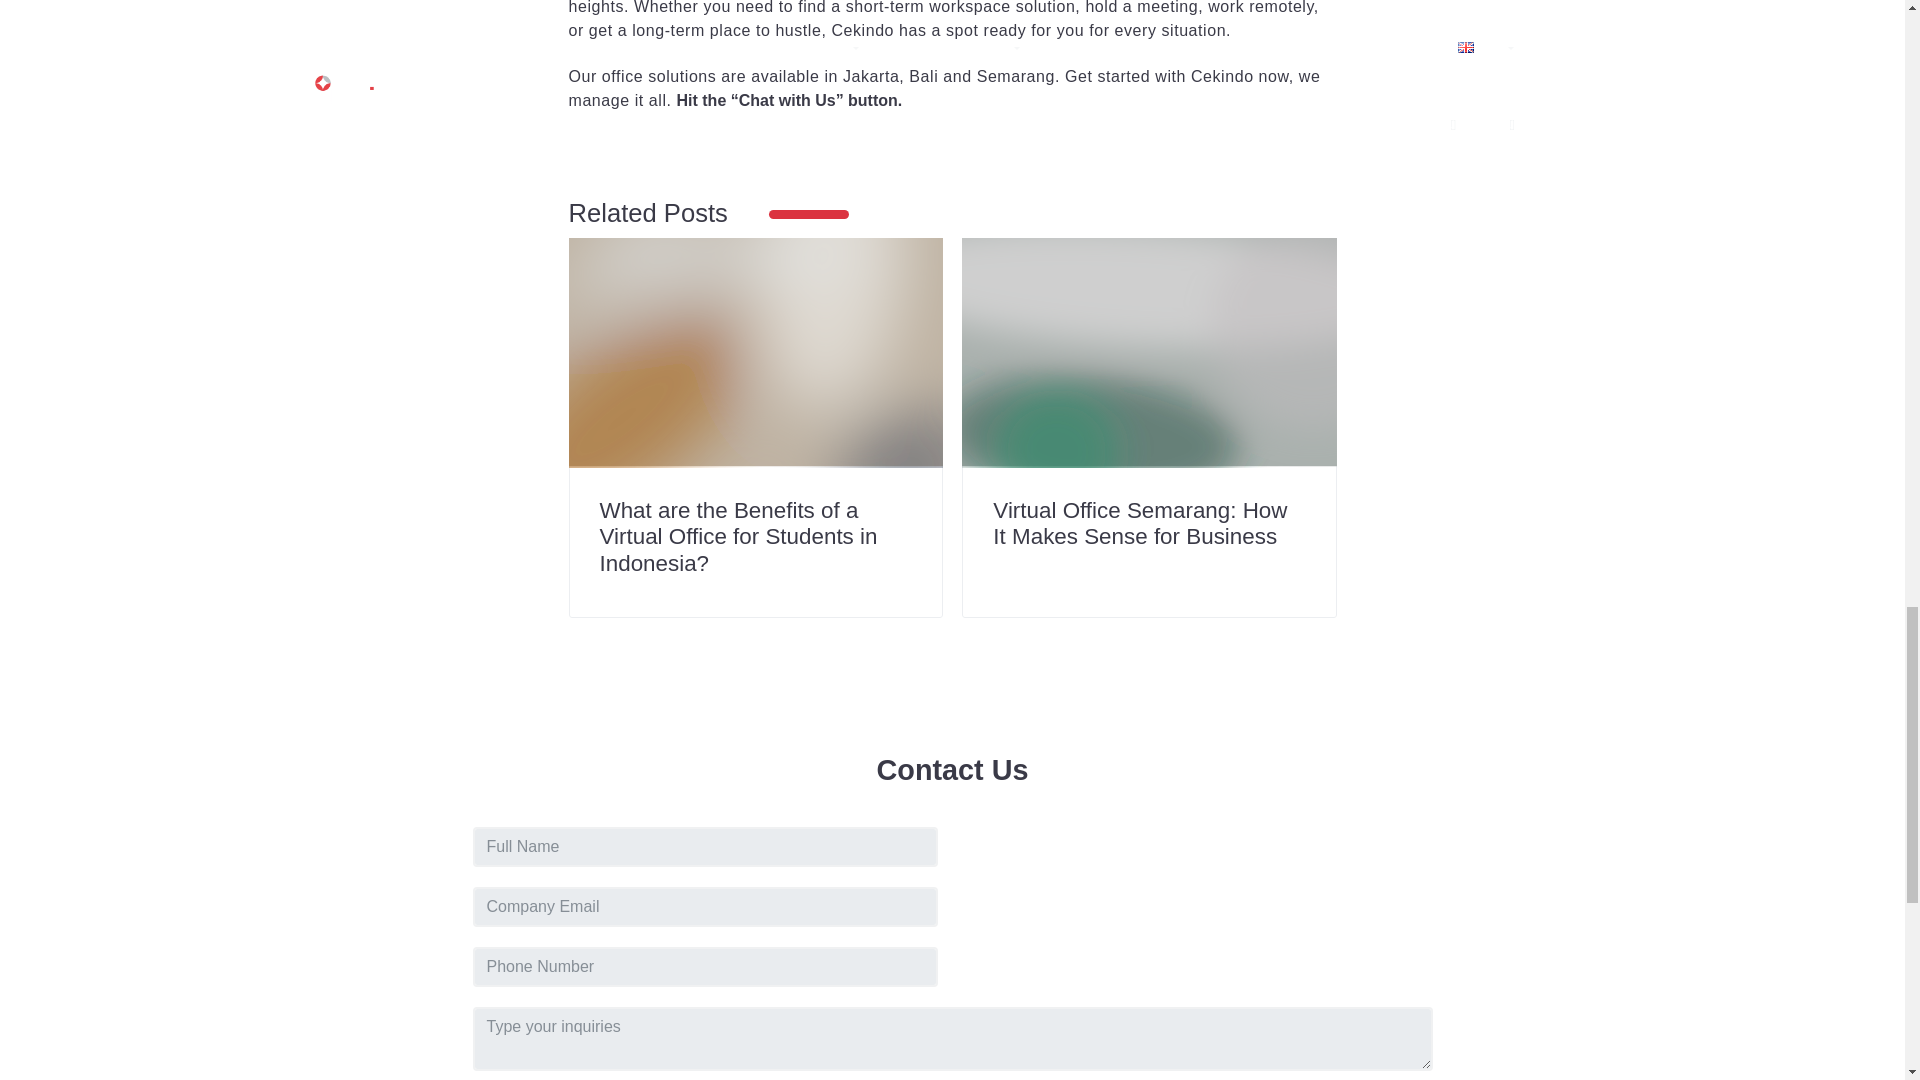  I want to click on Virtual Office Semarang: How It Makes Sense for Business, so click(1139, 523).